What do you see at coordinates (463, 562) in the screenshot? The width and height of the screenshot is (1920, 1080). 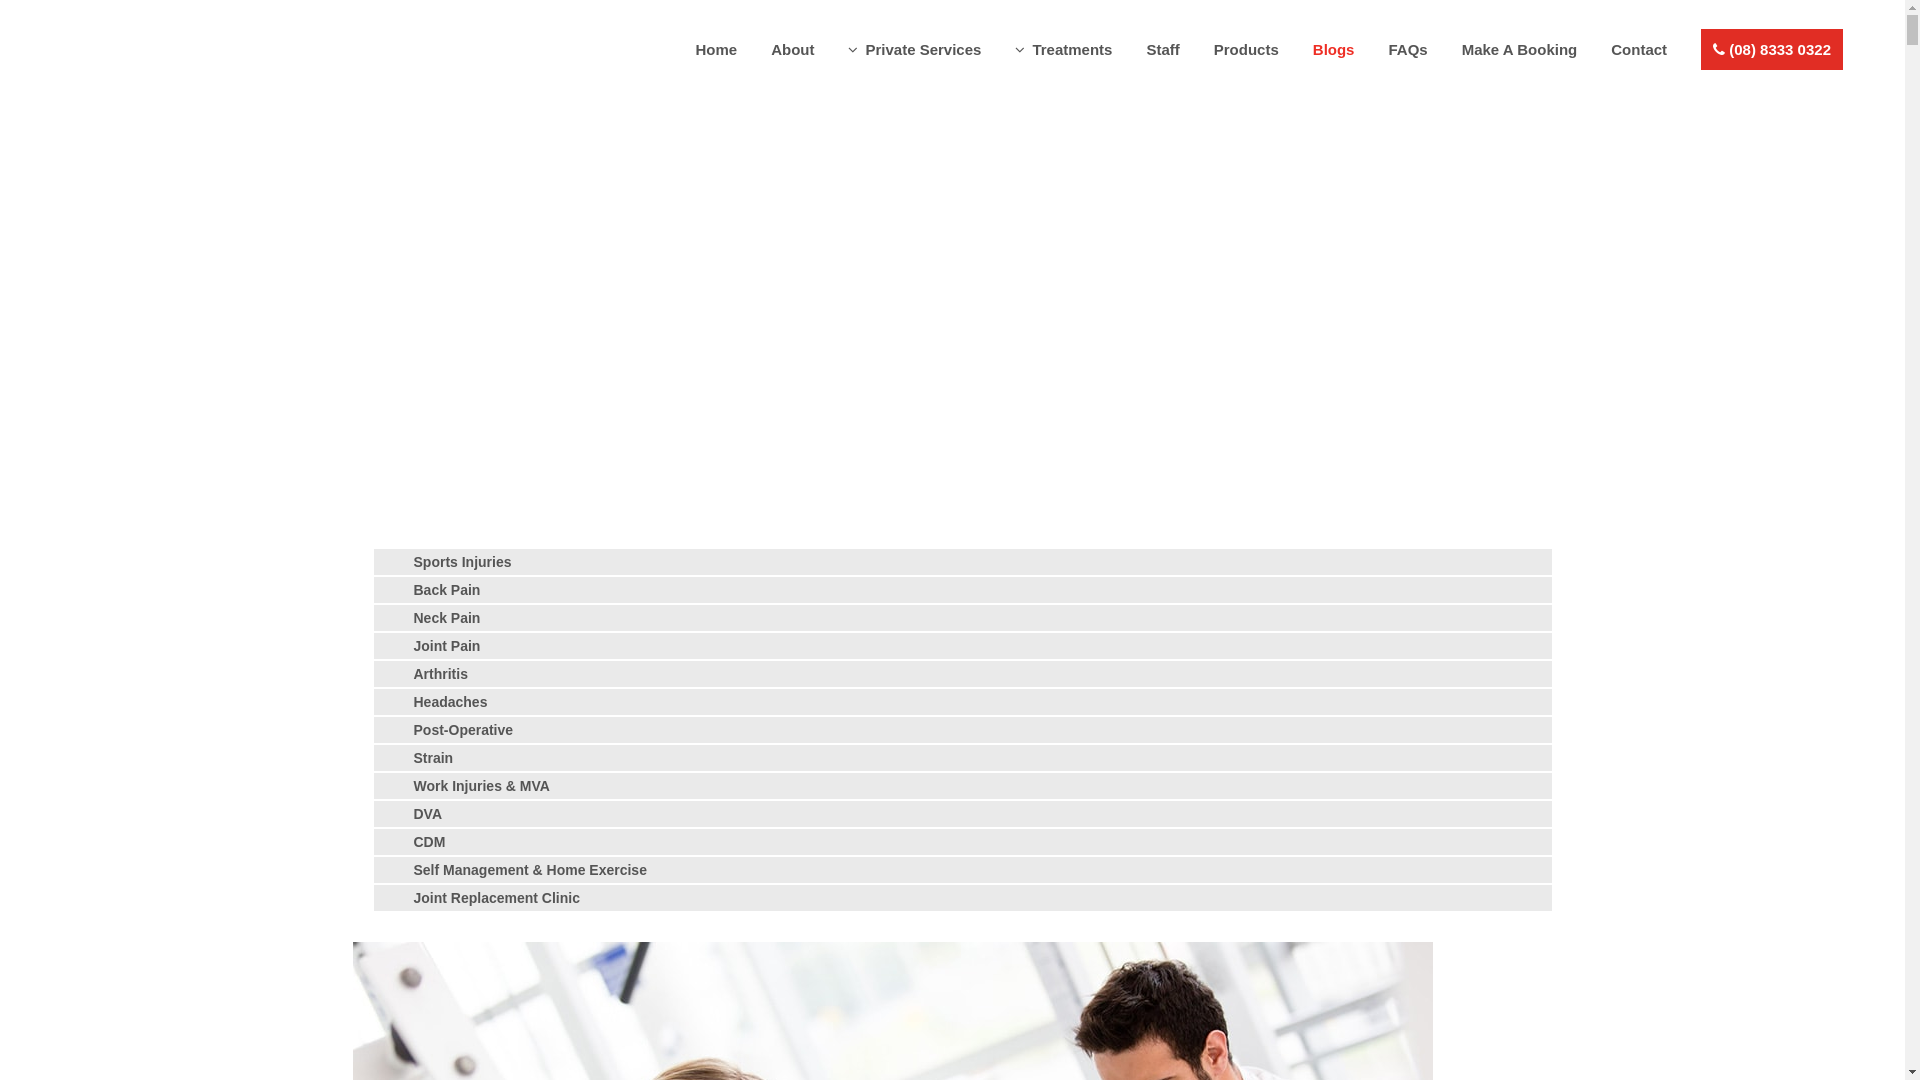 I see `Sports Injuries` at bounding box center [463, 562].